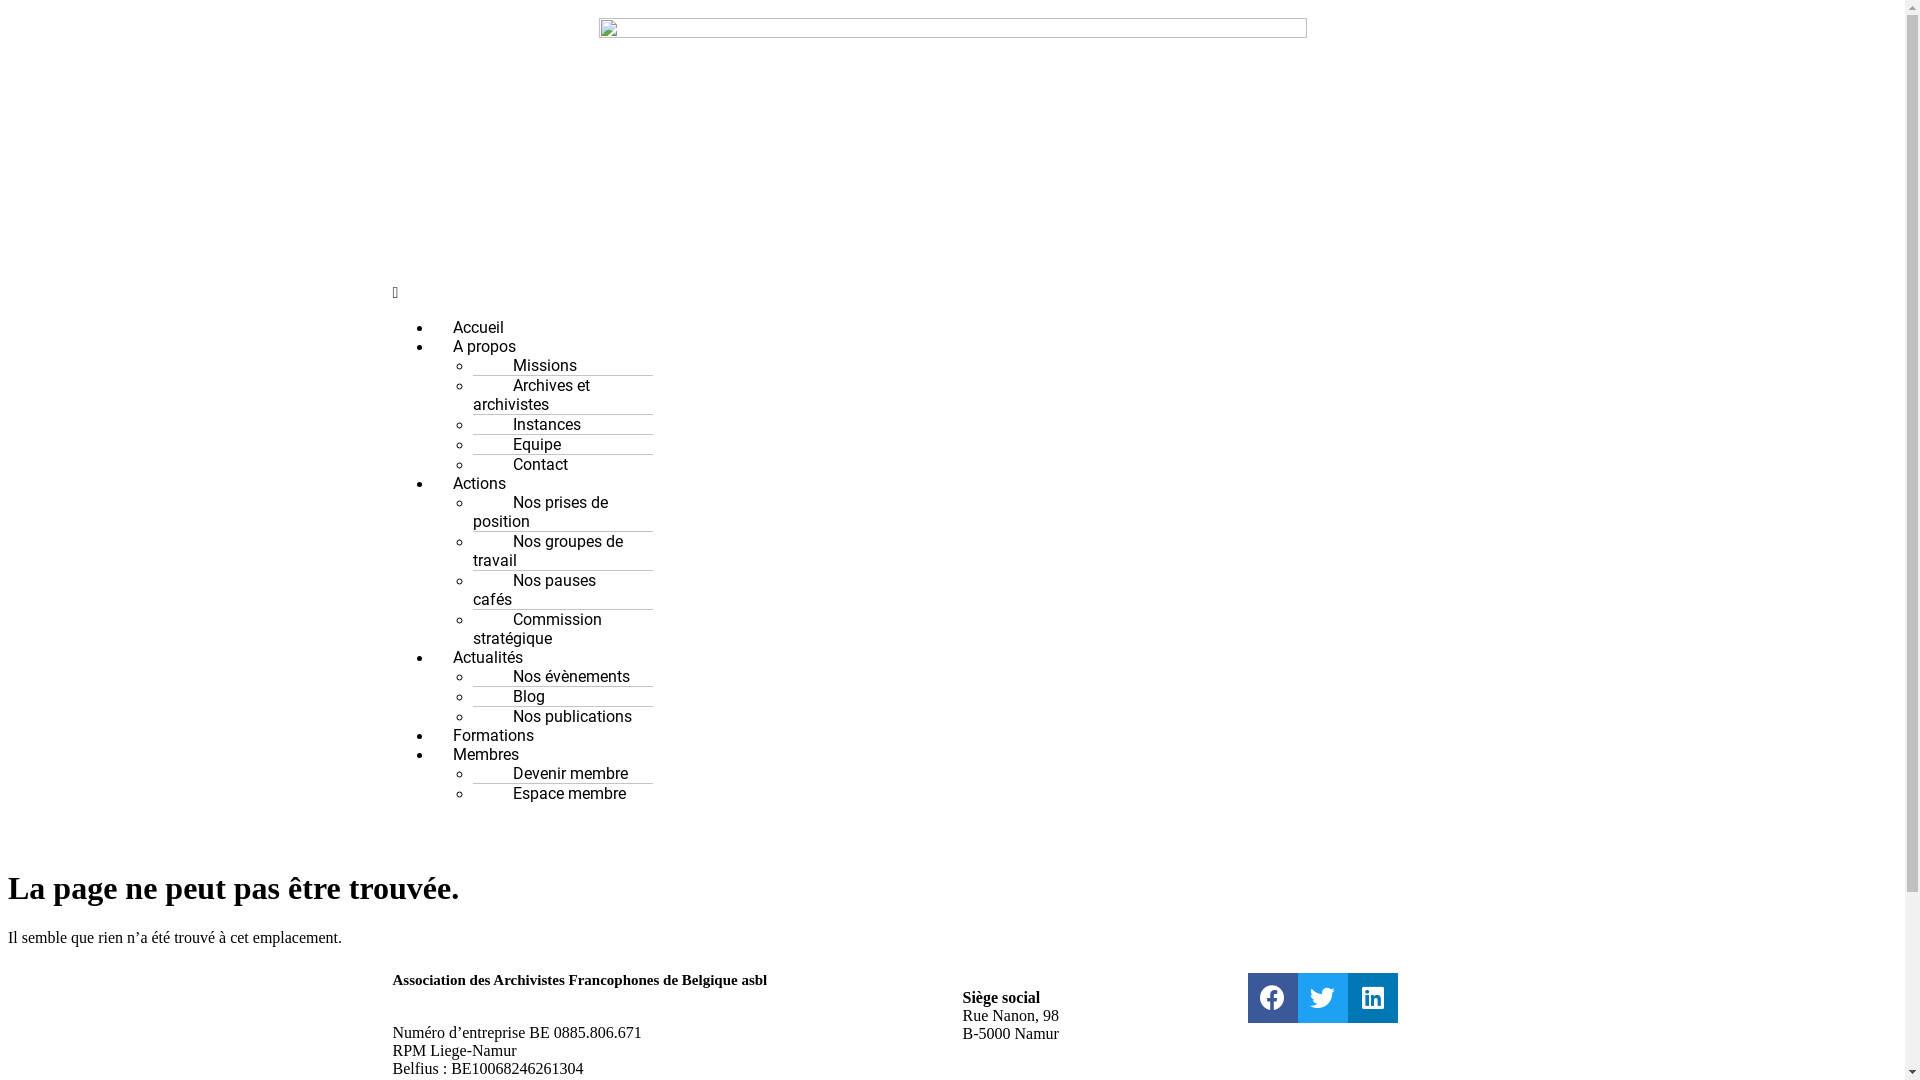 The width and height of the screenshot is (1920, 1080). Describe the element at coordinates (530, 395) in the screenshot. I see `Archives et archivistes` at that location.